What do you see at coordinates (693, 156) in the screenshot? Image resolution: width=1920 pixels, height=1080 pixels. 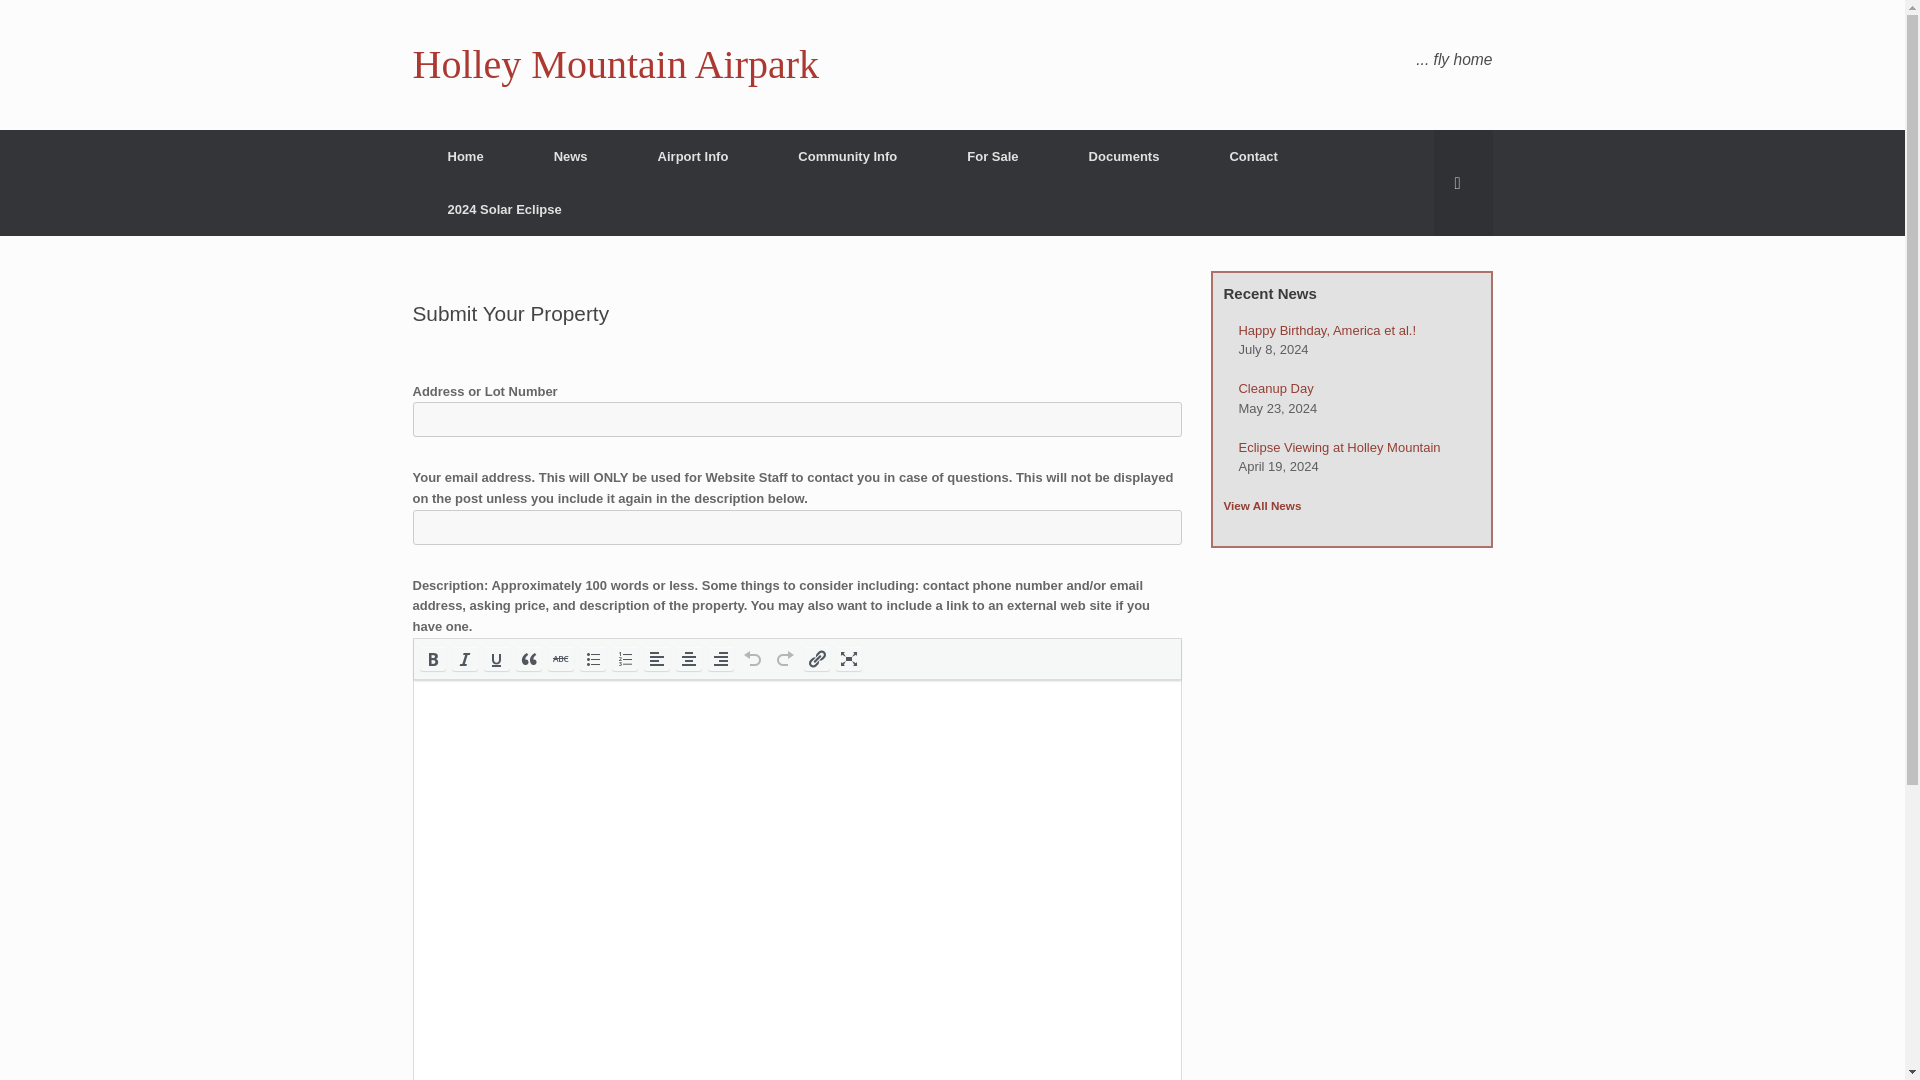 I see `Airport Info` at bounding box center [693, 156].